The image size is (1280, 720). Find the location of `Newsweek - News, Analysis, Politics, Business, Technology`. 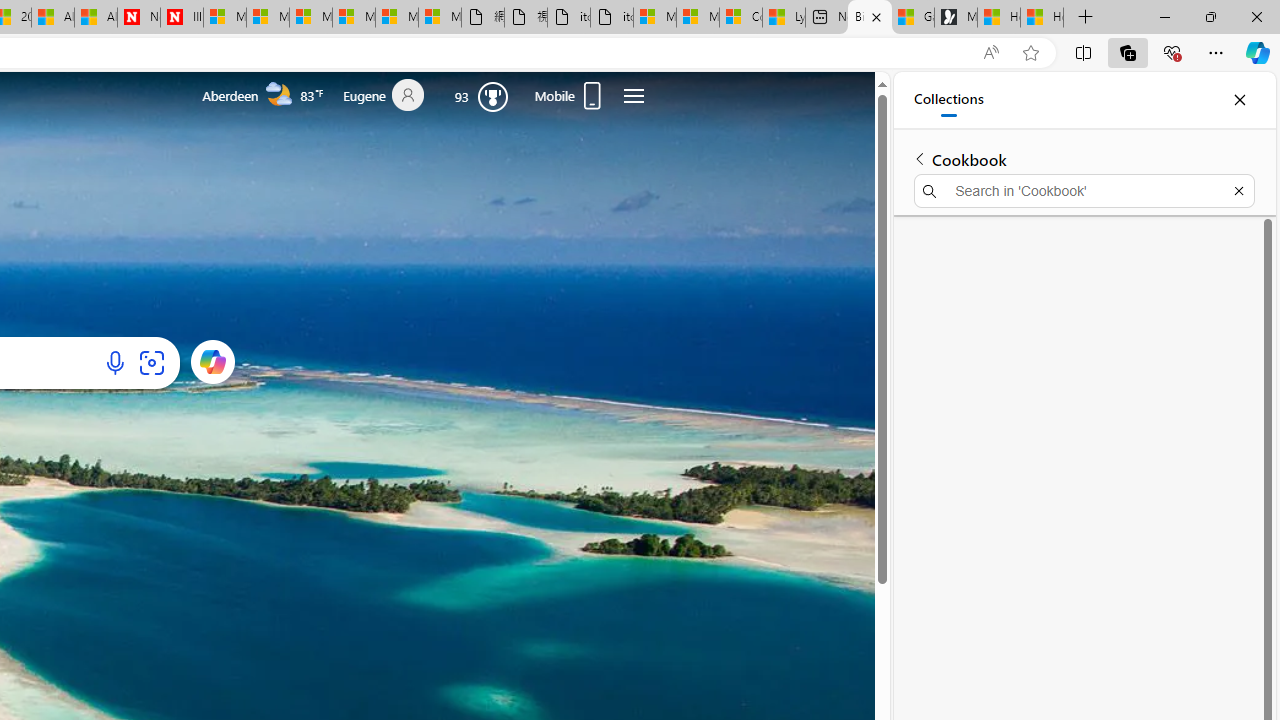

Newsweek - News, Analysis, Politics, Business, Technology is located at coordinates (138, 18).